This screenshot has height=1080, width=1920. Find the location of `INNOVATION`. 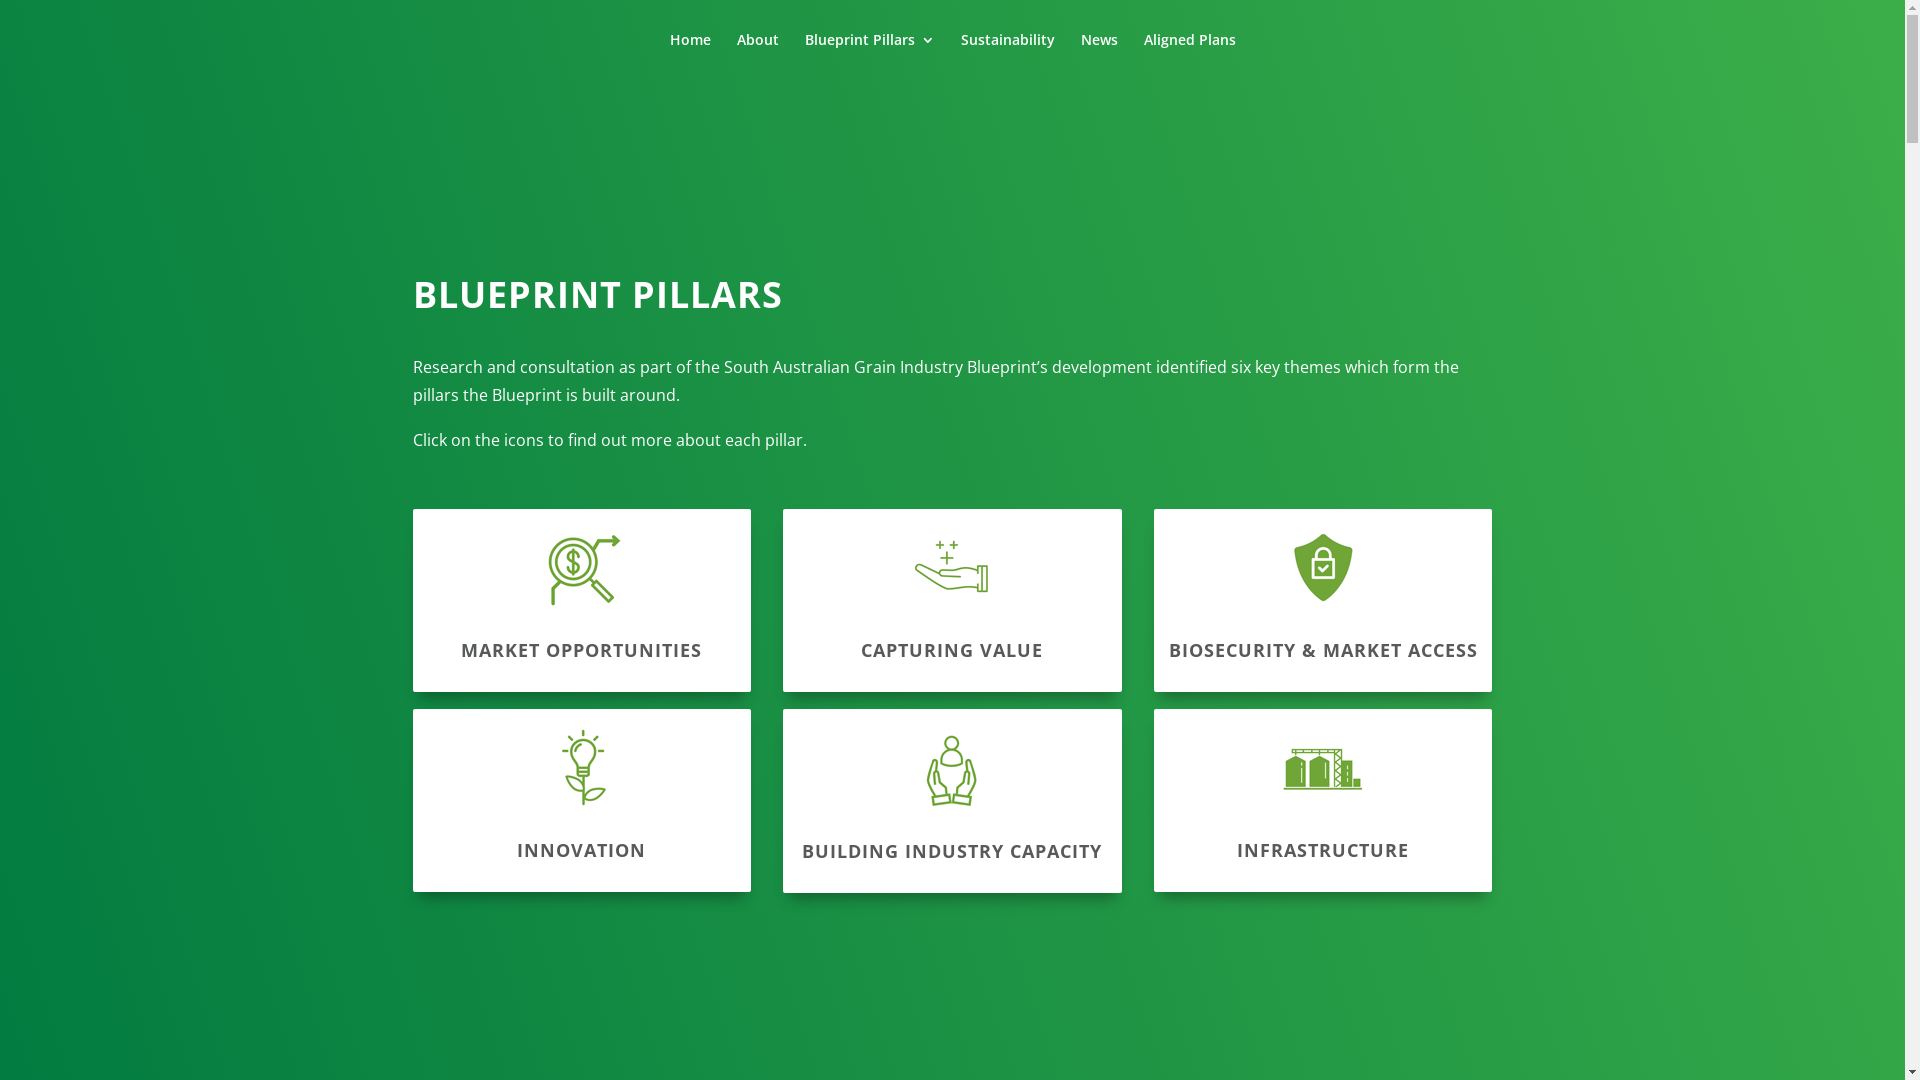

INNOVATION is located at coordinates (582, 850).